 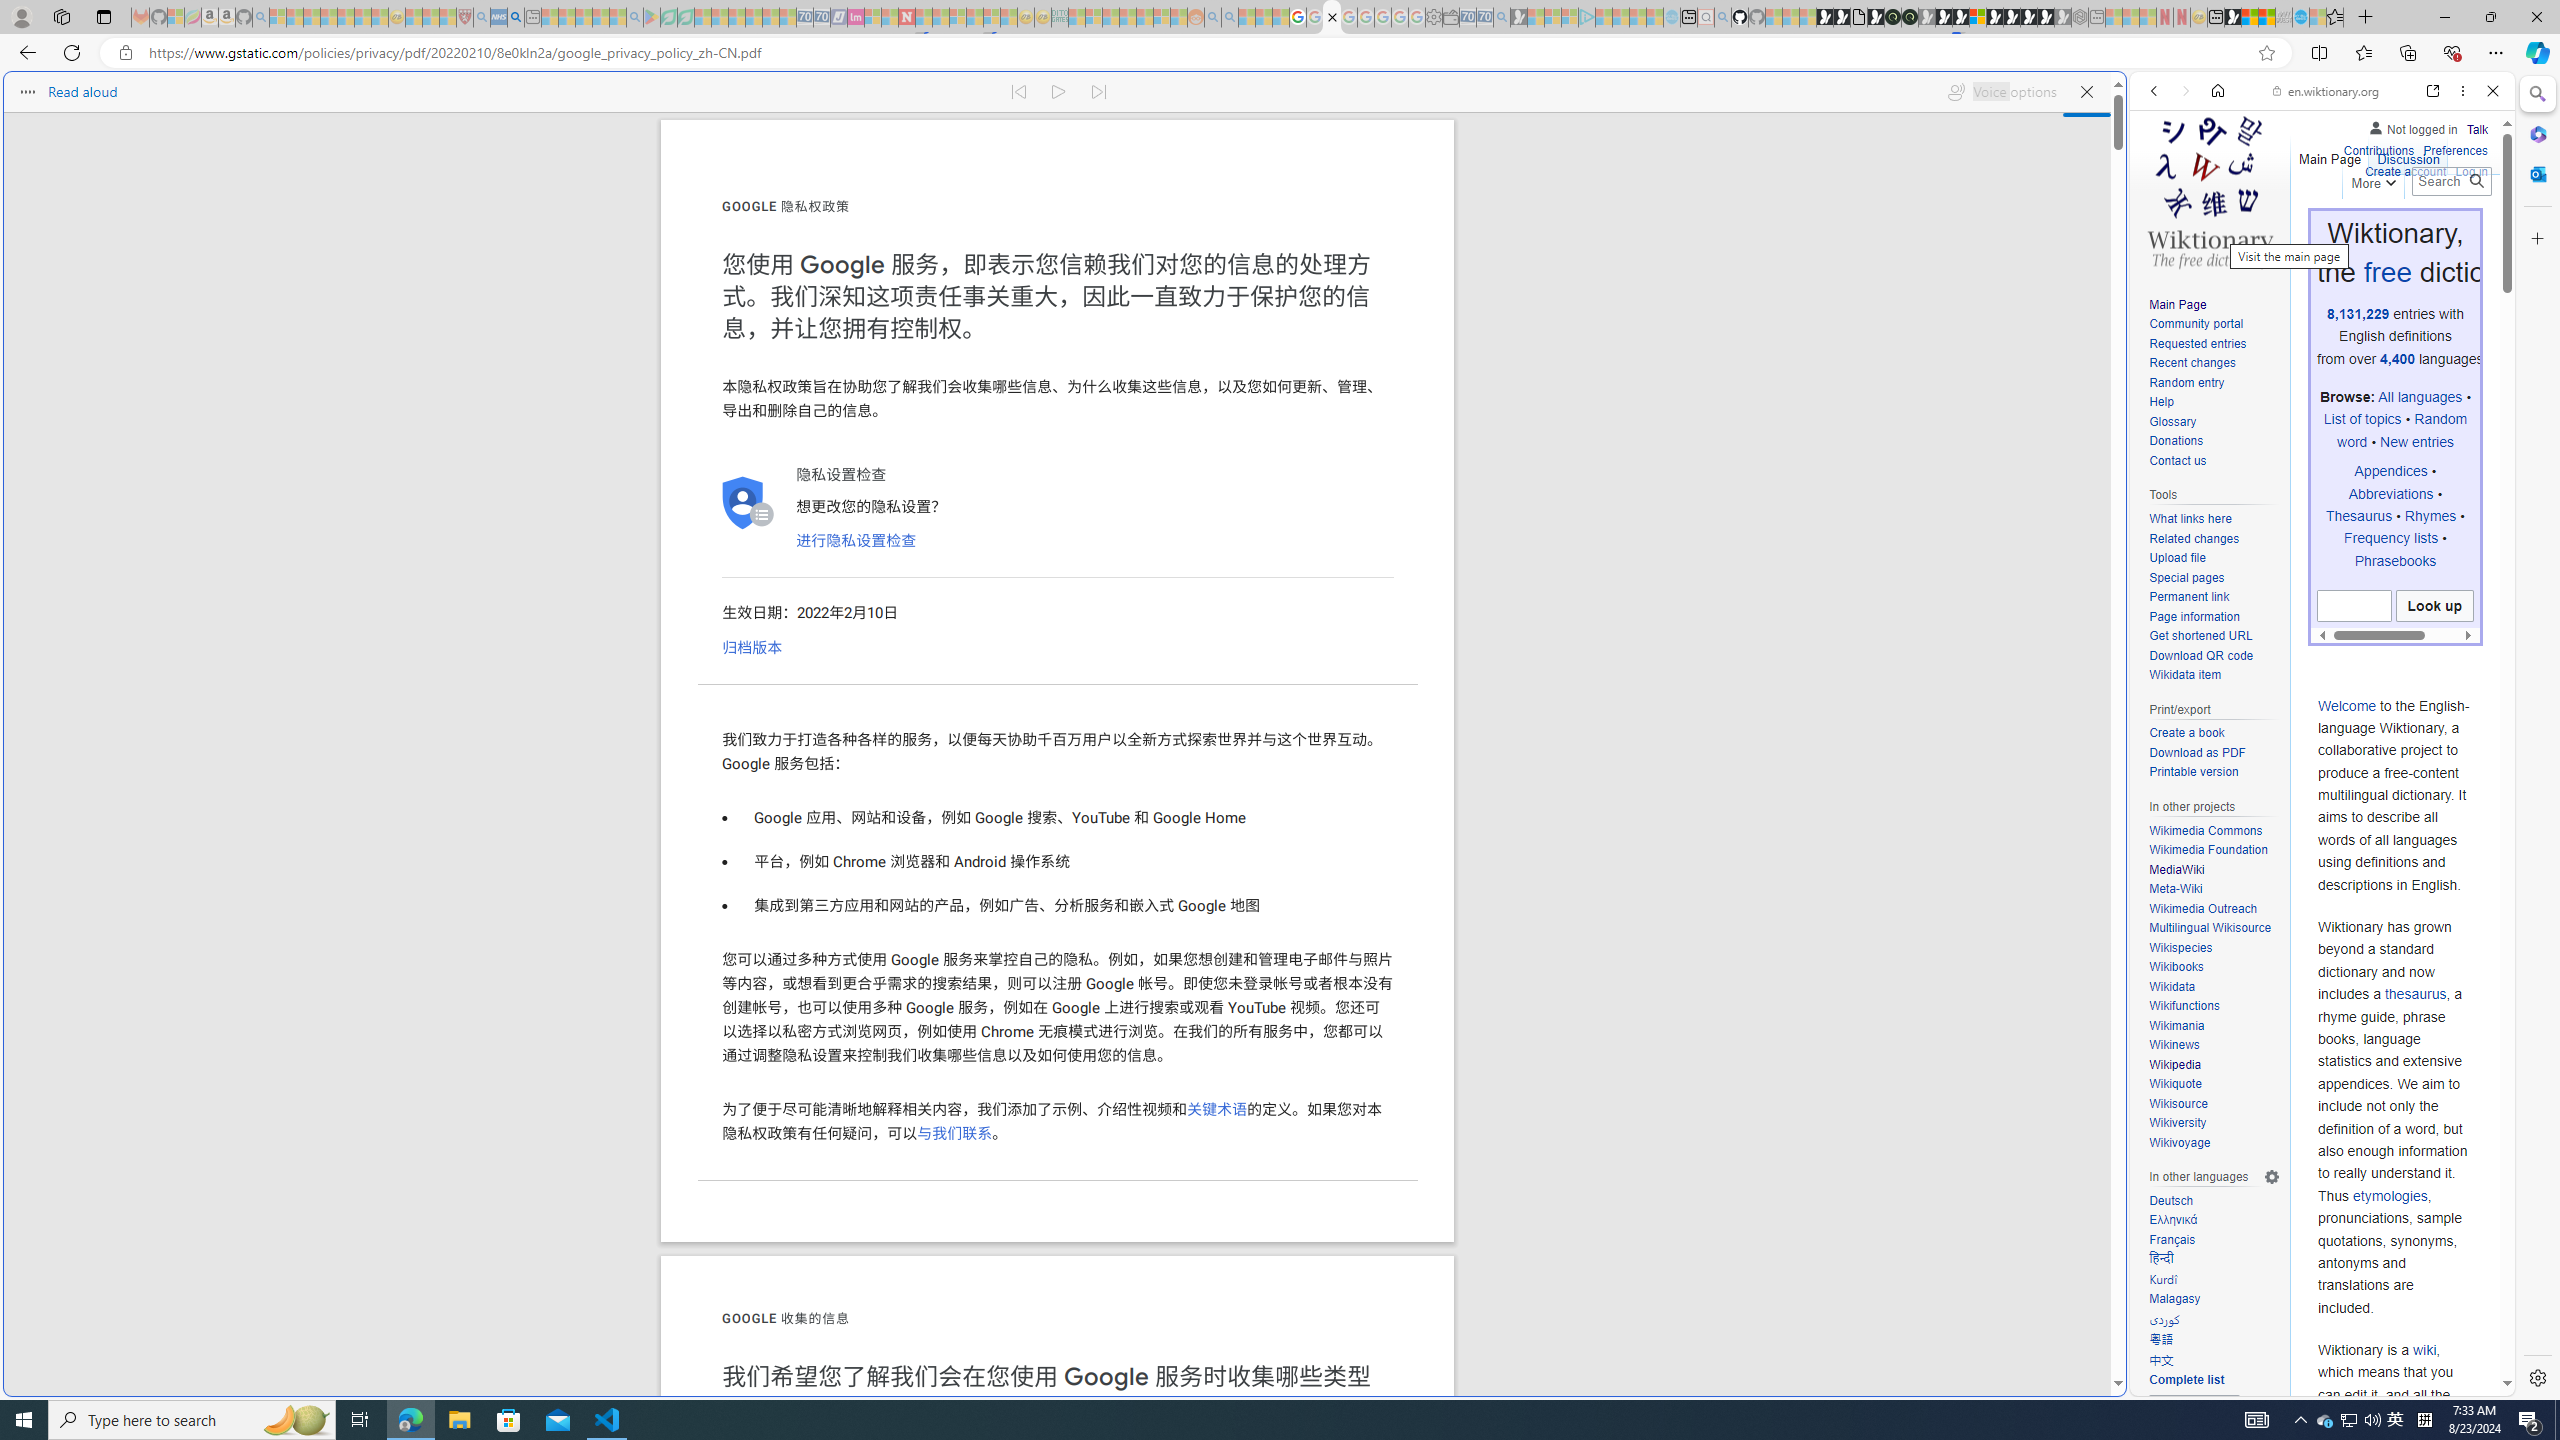 I want to click on Log in, so click(x=2472, y=169).